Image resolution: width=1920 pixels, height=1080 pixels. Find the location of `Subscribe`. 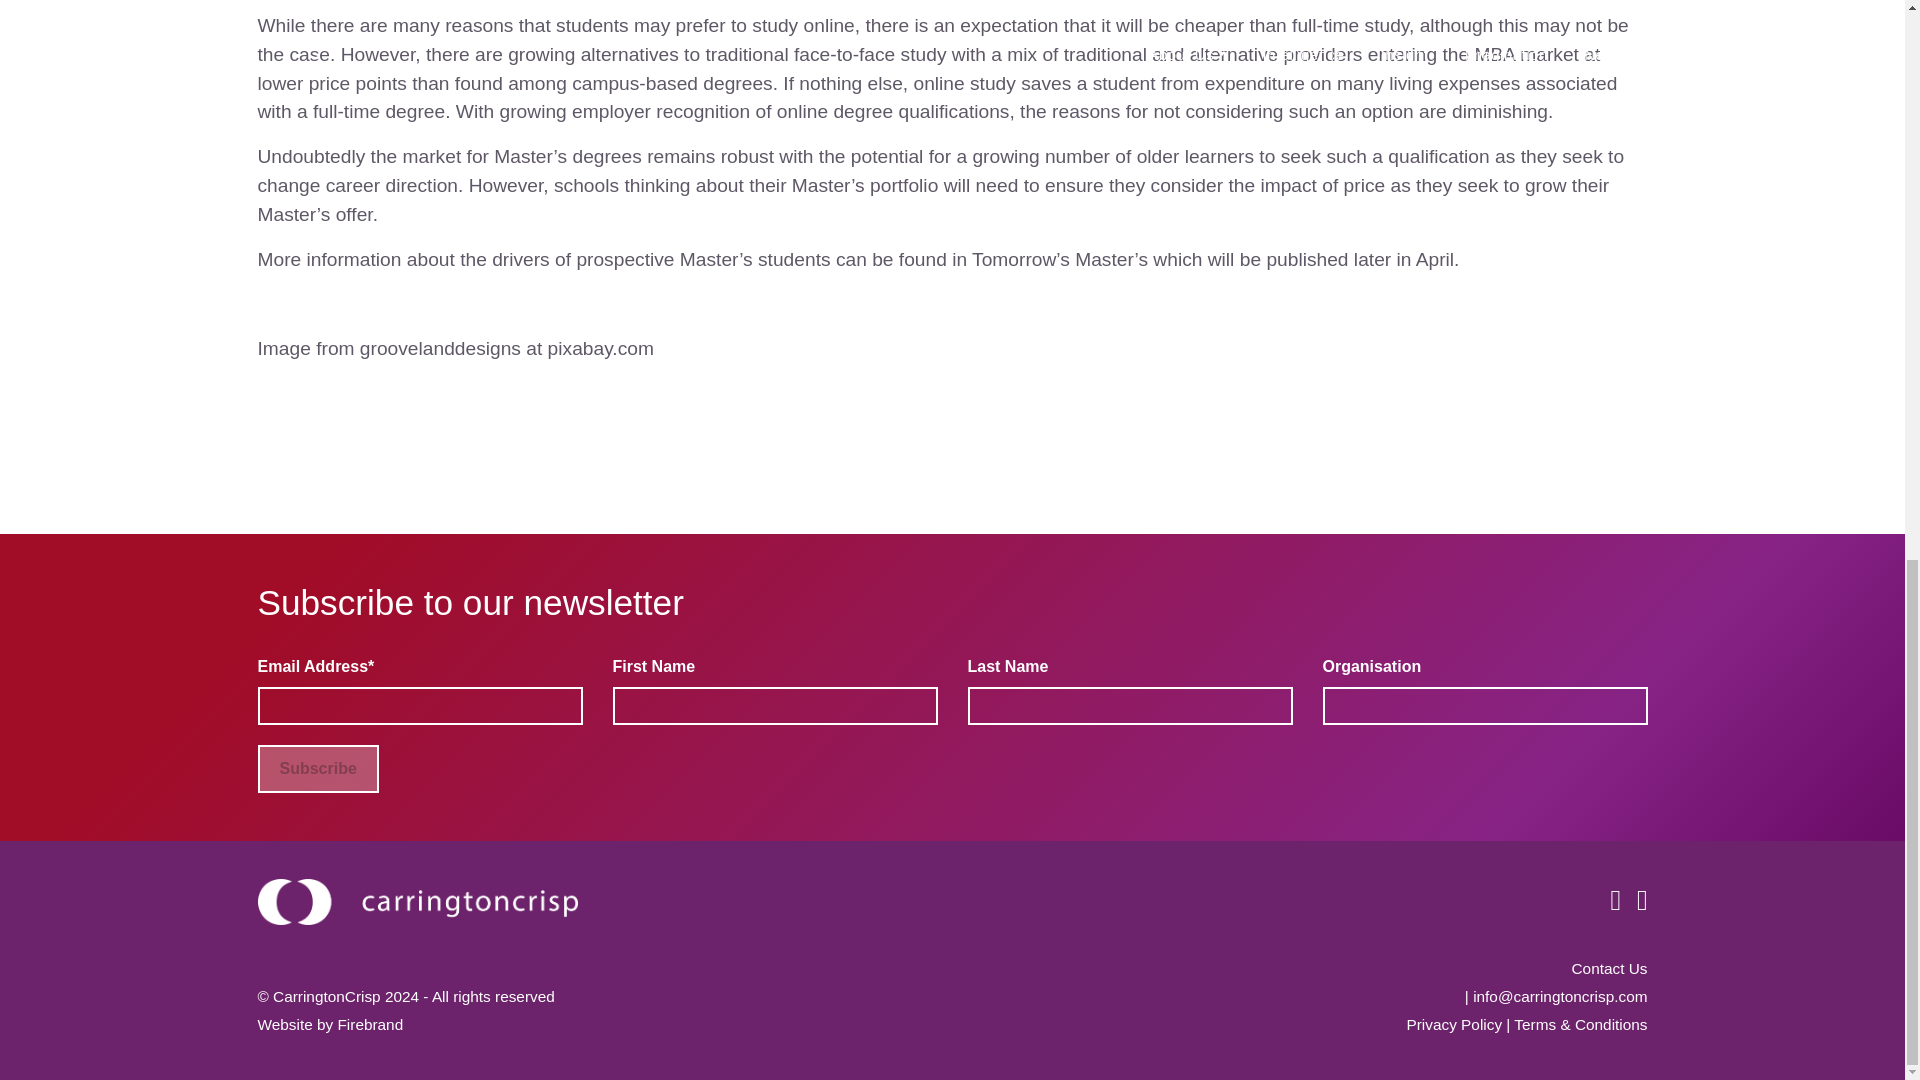

Subscribe is located at coordinates (318, 768).